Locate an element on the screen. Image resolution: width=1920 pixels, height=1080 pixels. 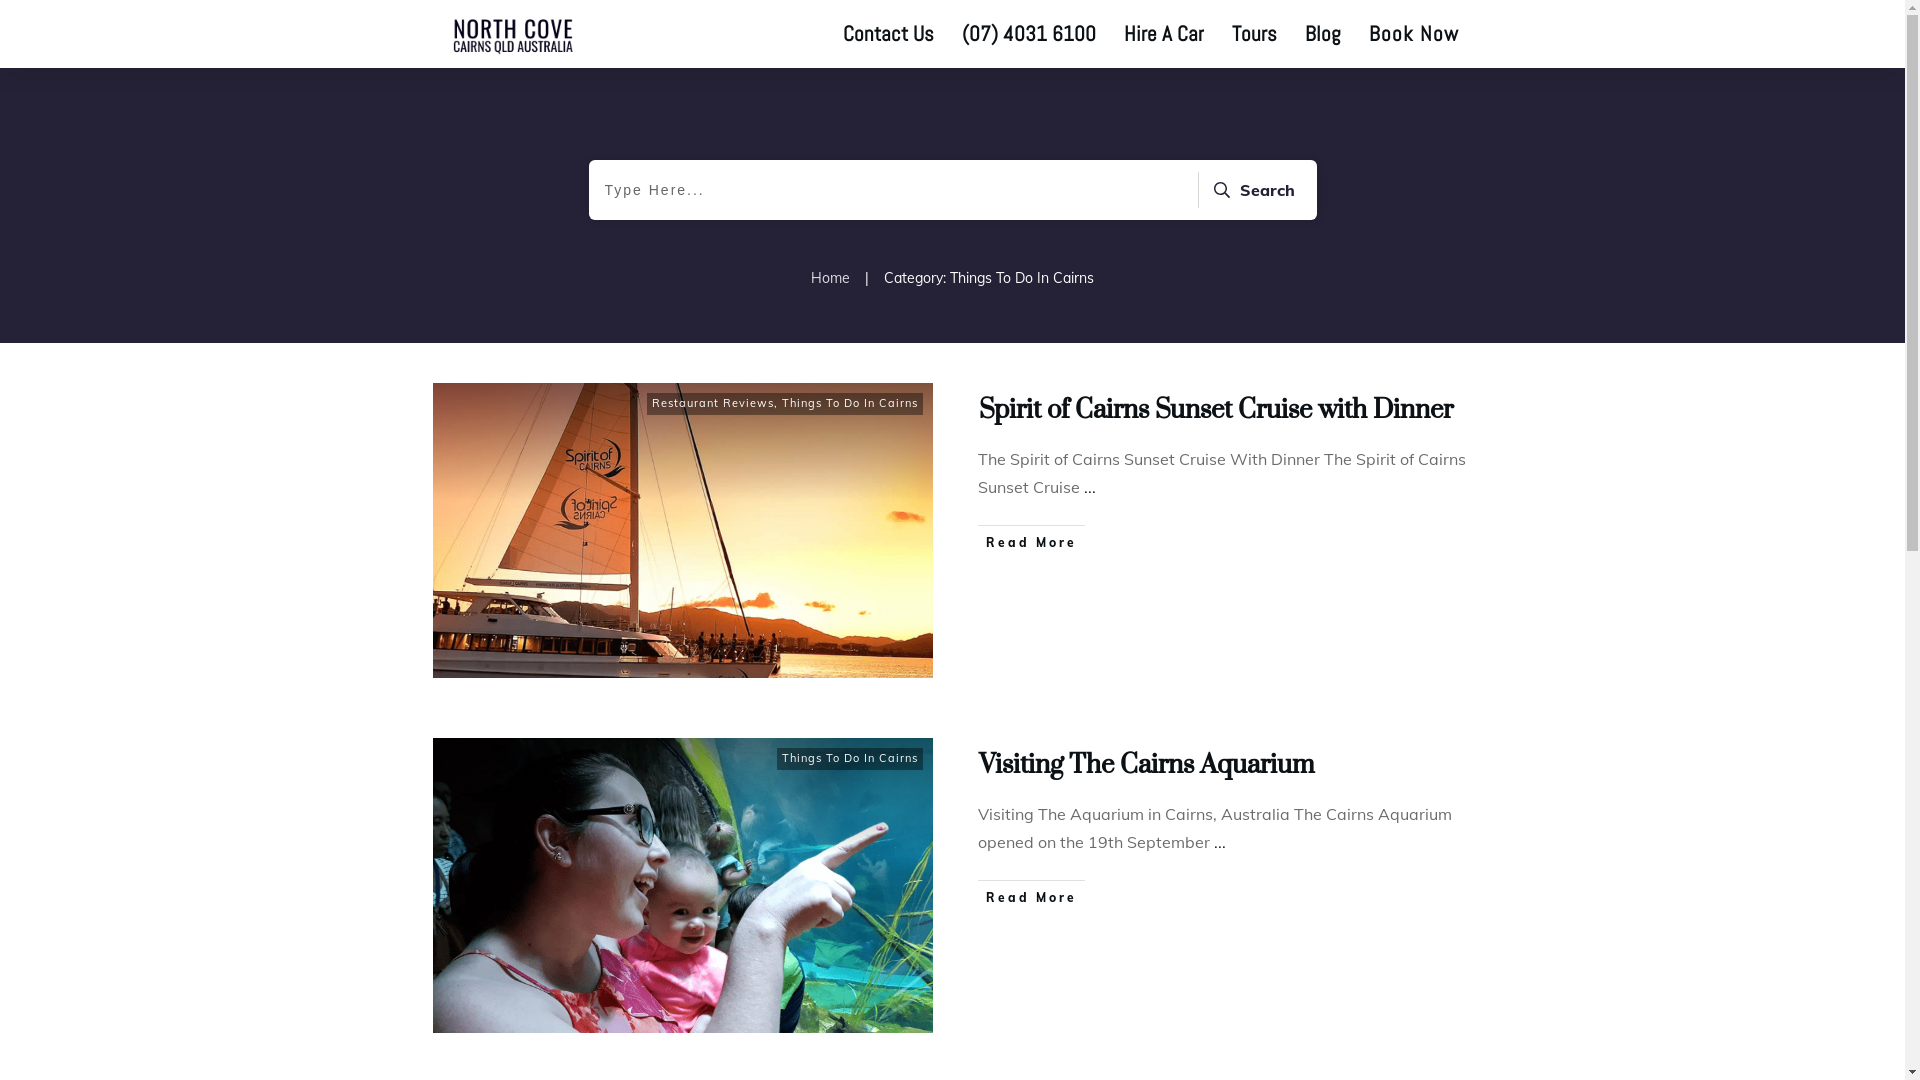
Tours is located at coordinates (1254, 34).